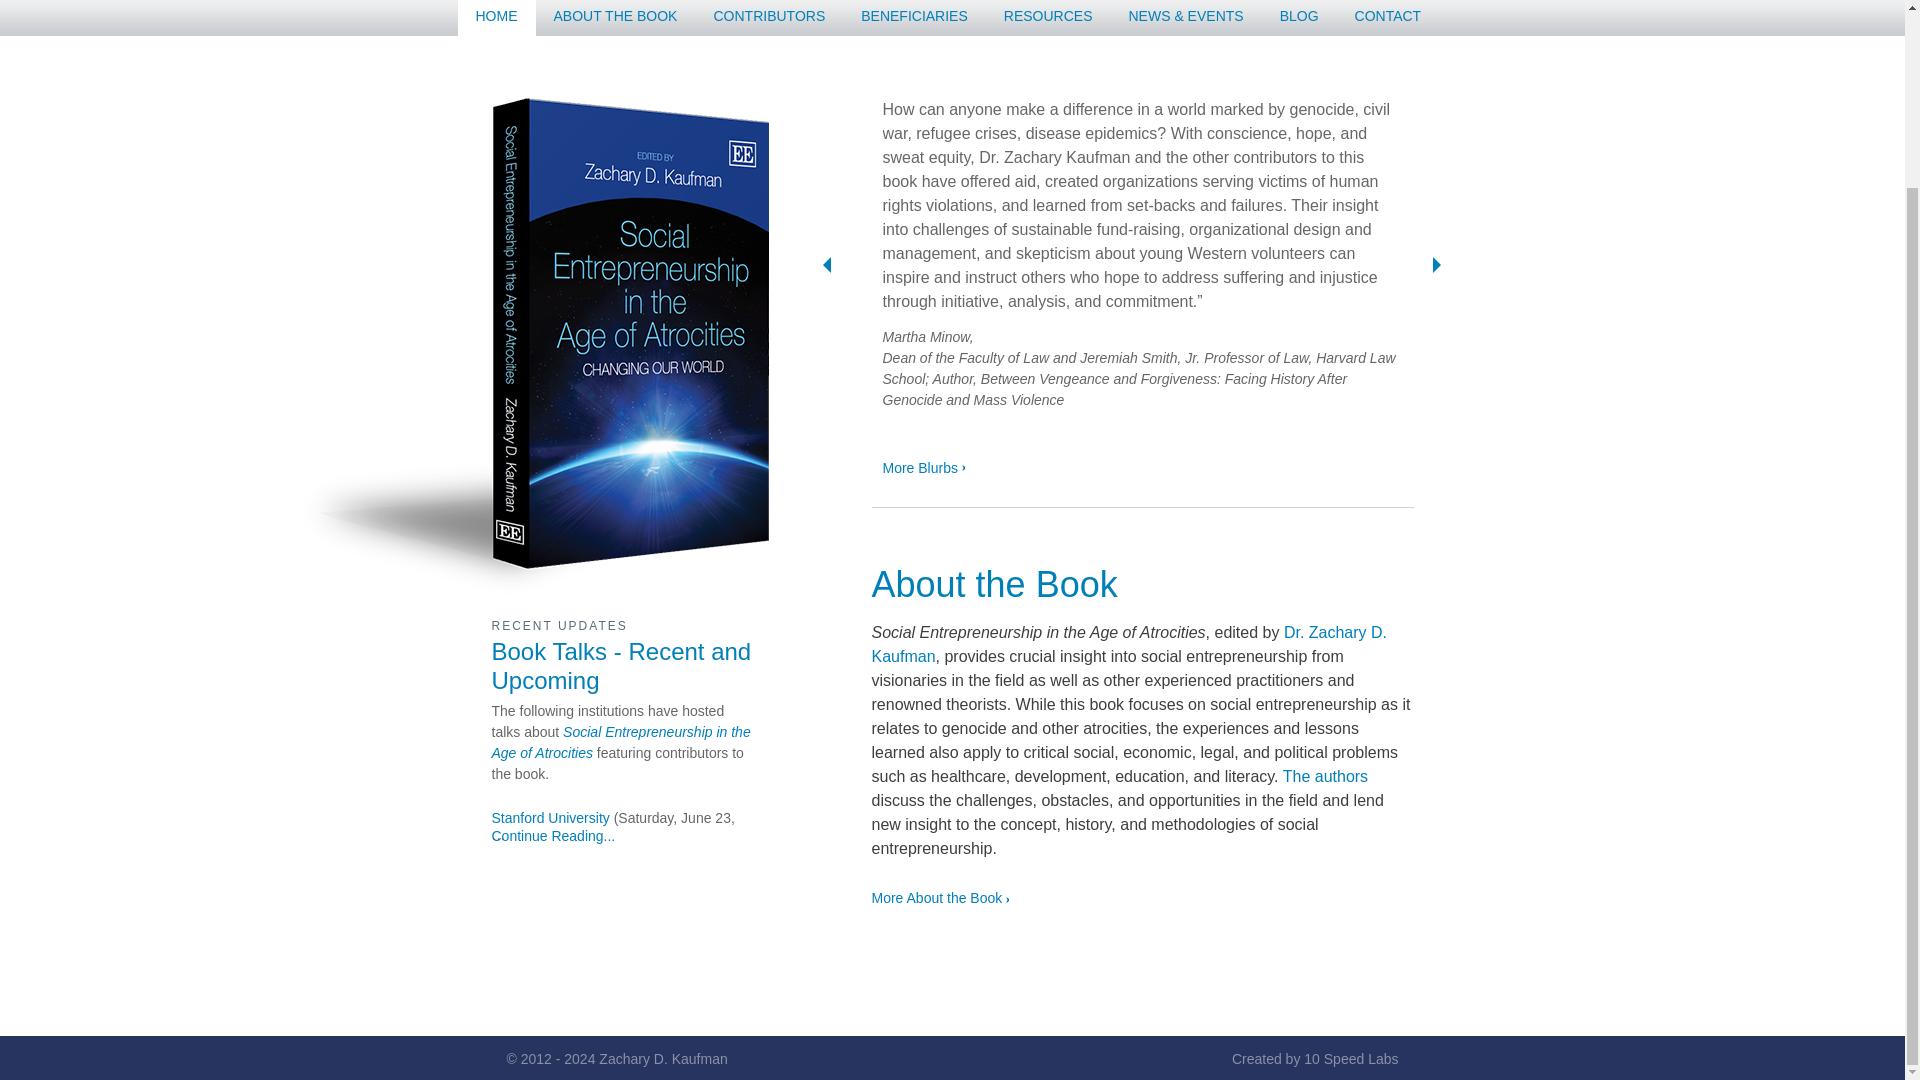  I want to click on Continue Reading..., so click(554, 836).